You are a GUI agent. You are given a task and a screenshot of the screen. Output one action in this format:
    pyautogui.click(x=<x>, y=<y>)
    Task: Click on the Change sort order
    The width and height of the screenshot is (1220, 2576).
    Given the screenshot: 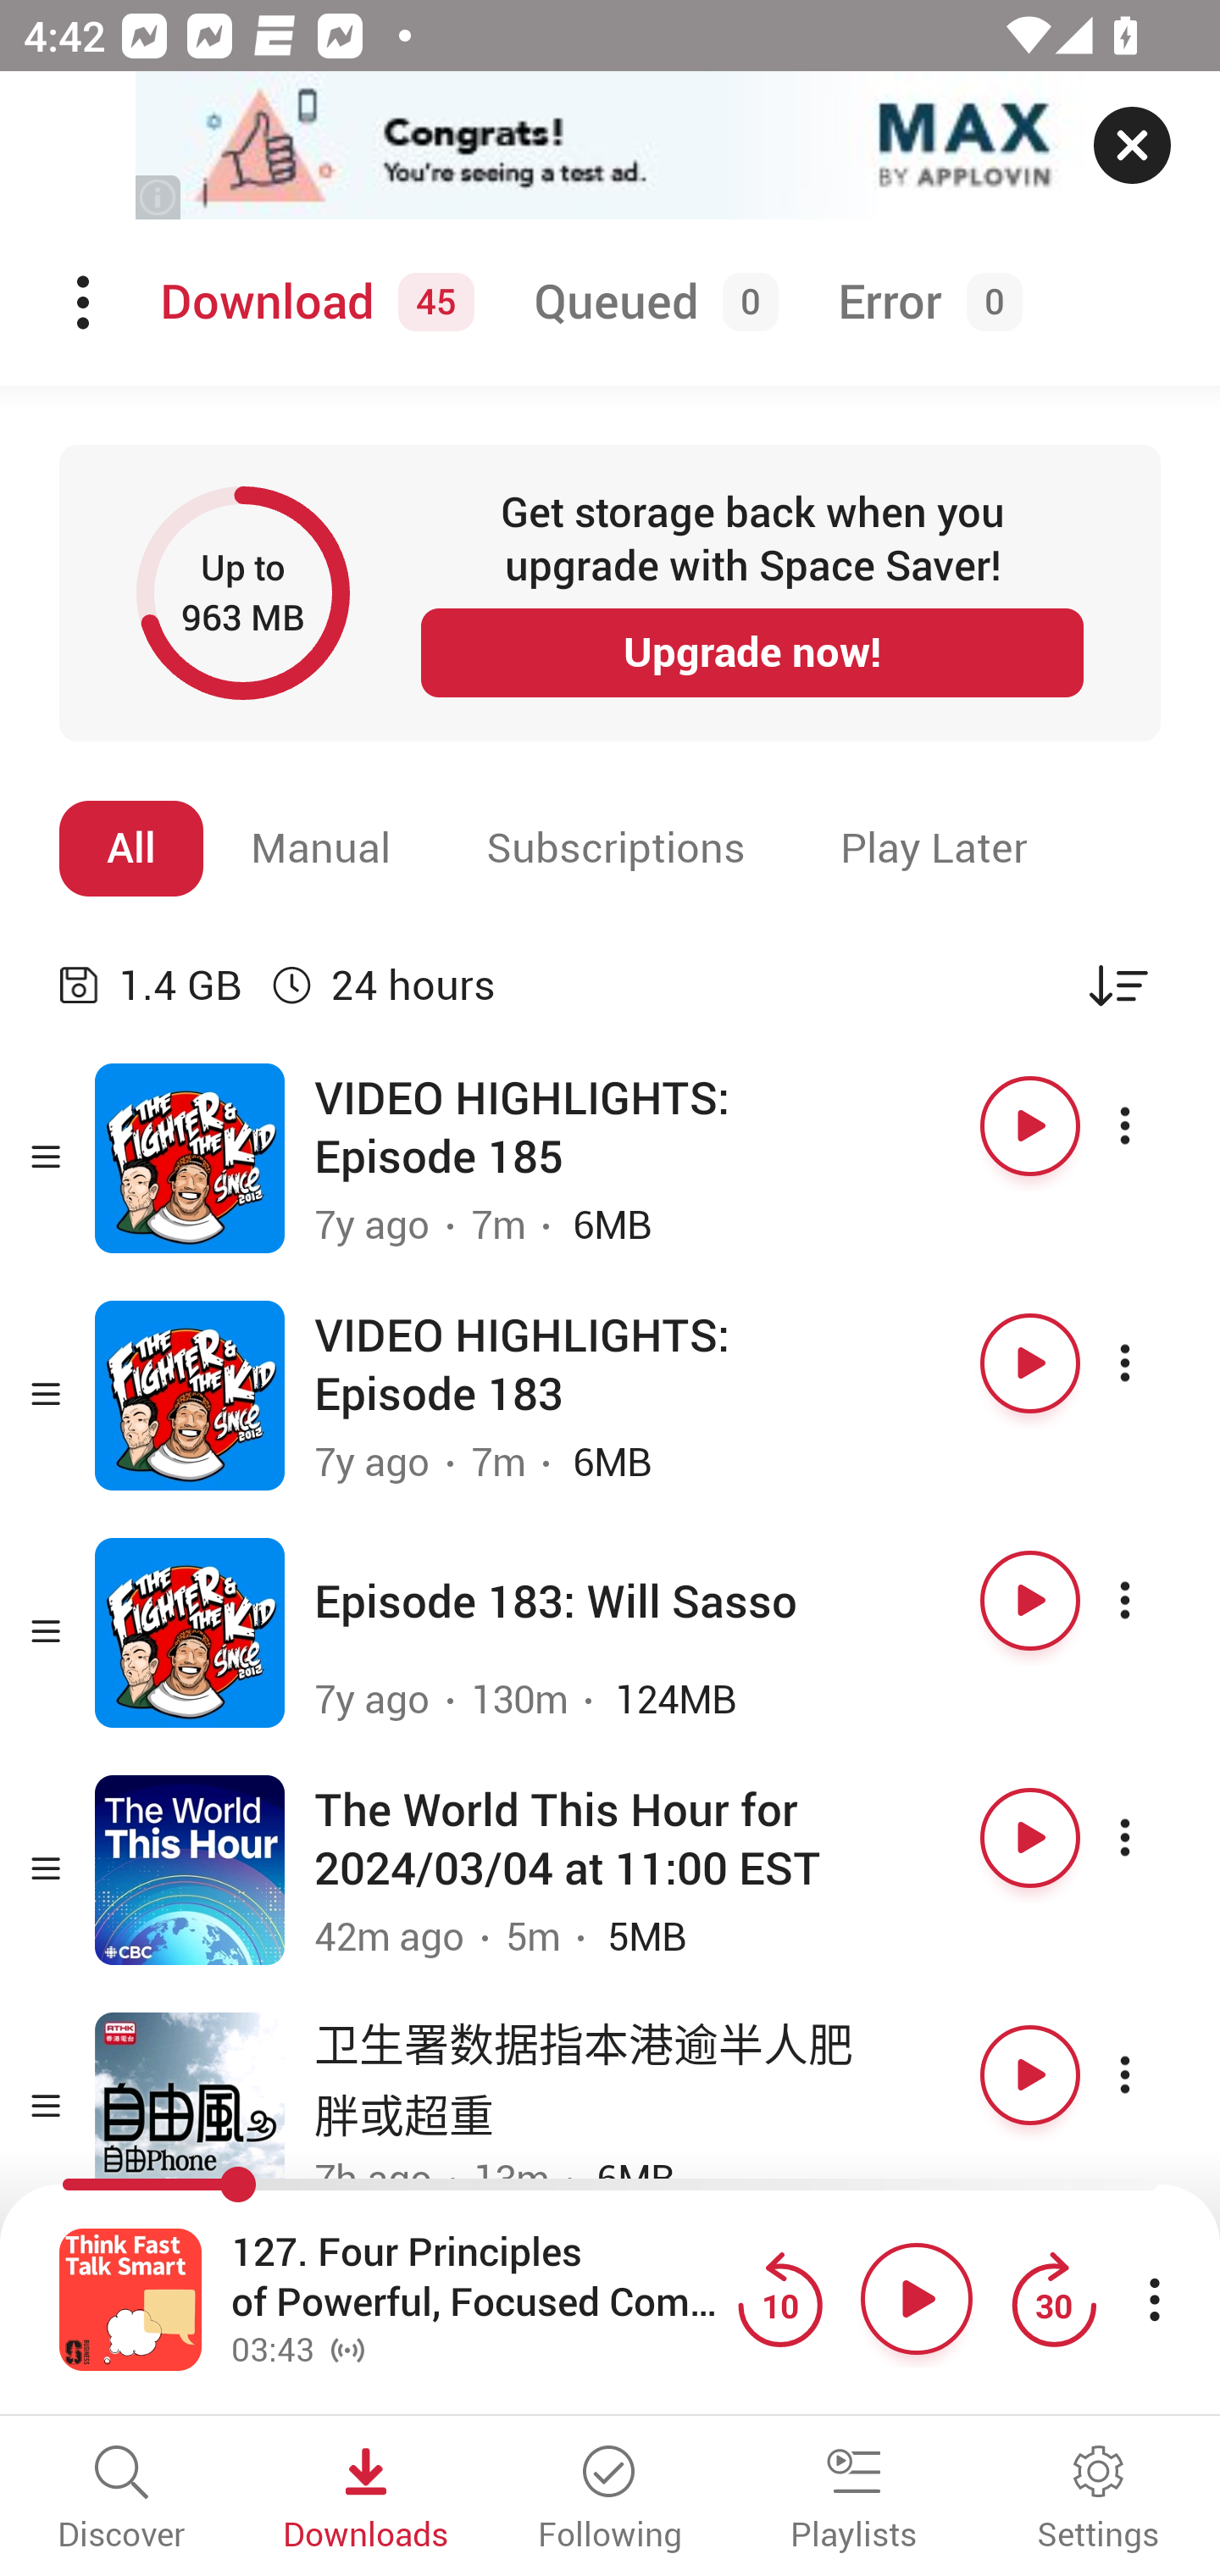 What is the action you would take?
    pyautogui.click(x=1118, y=985)
    